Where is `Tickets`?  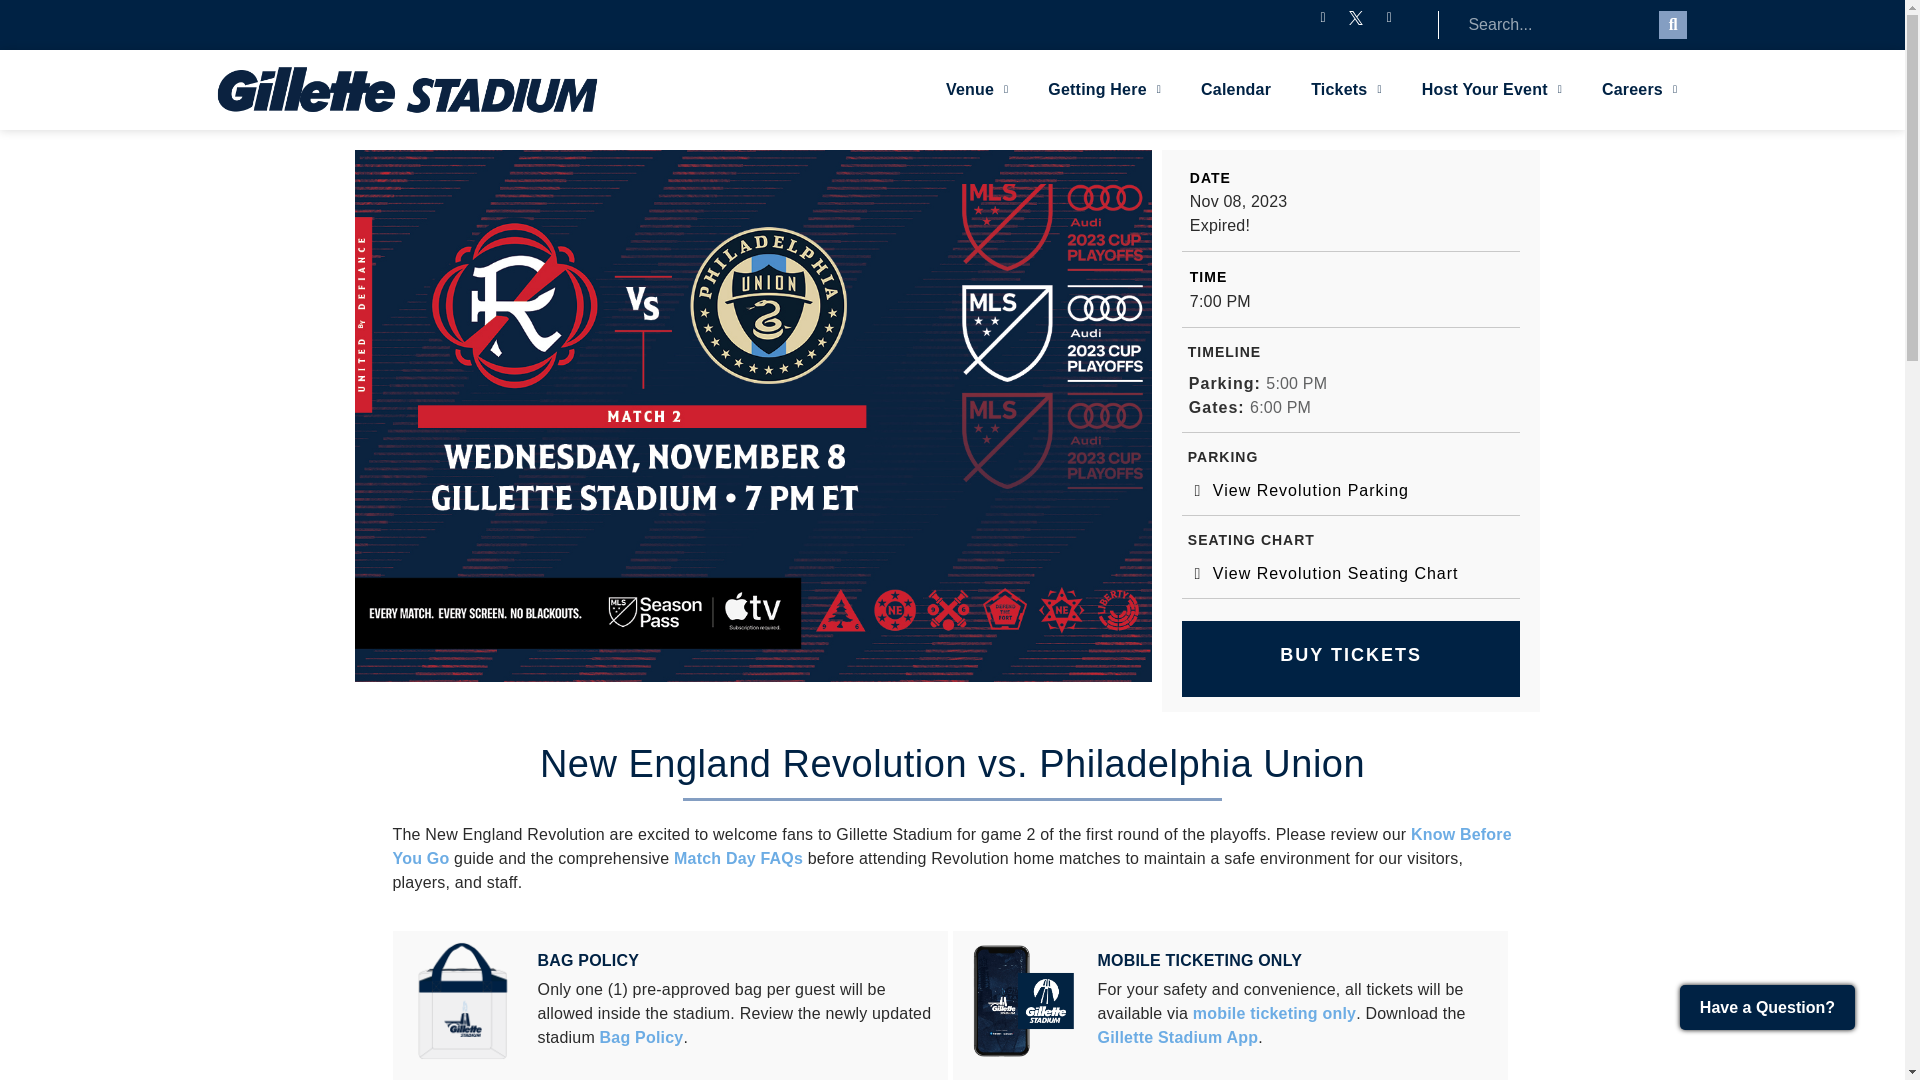
Tickets is located at coordinates (1346, 90).